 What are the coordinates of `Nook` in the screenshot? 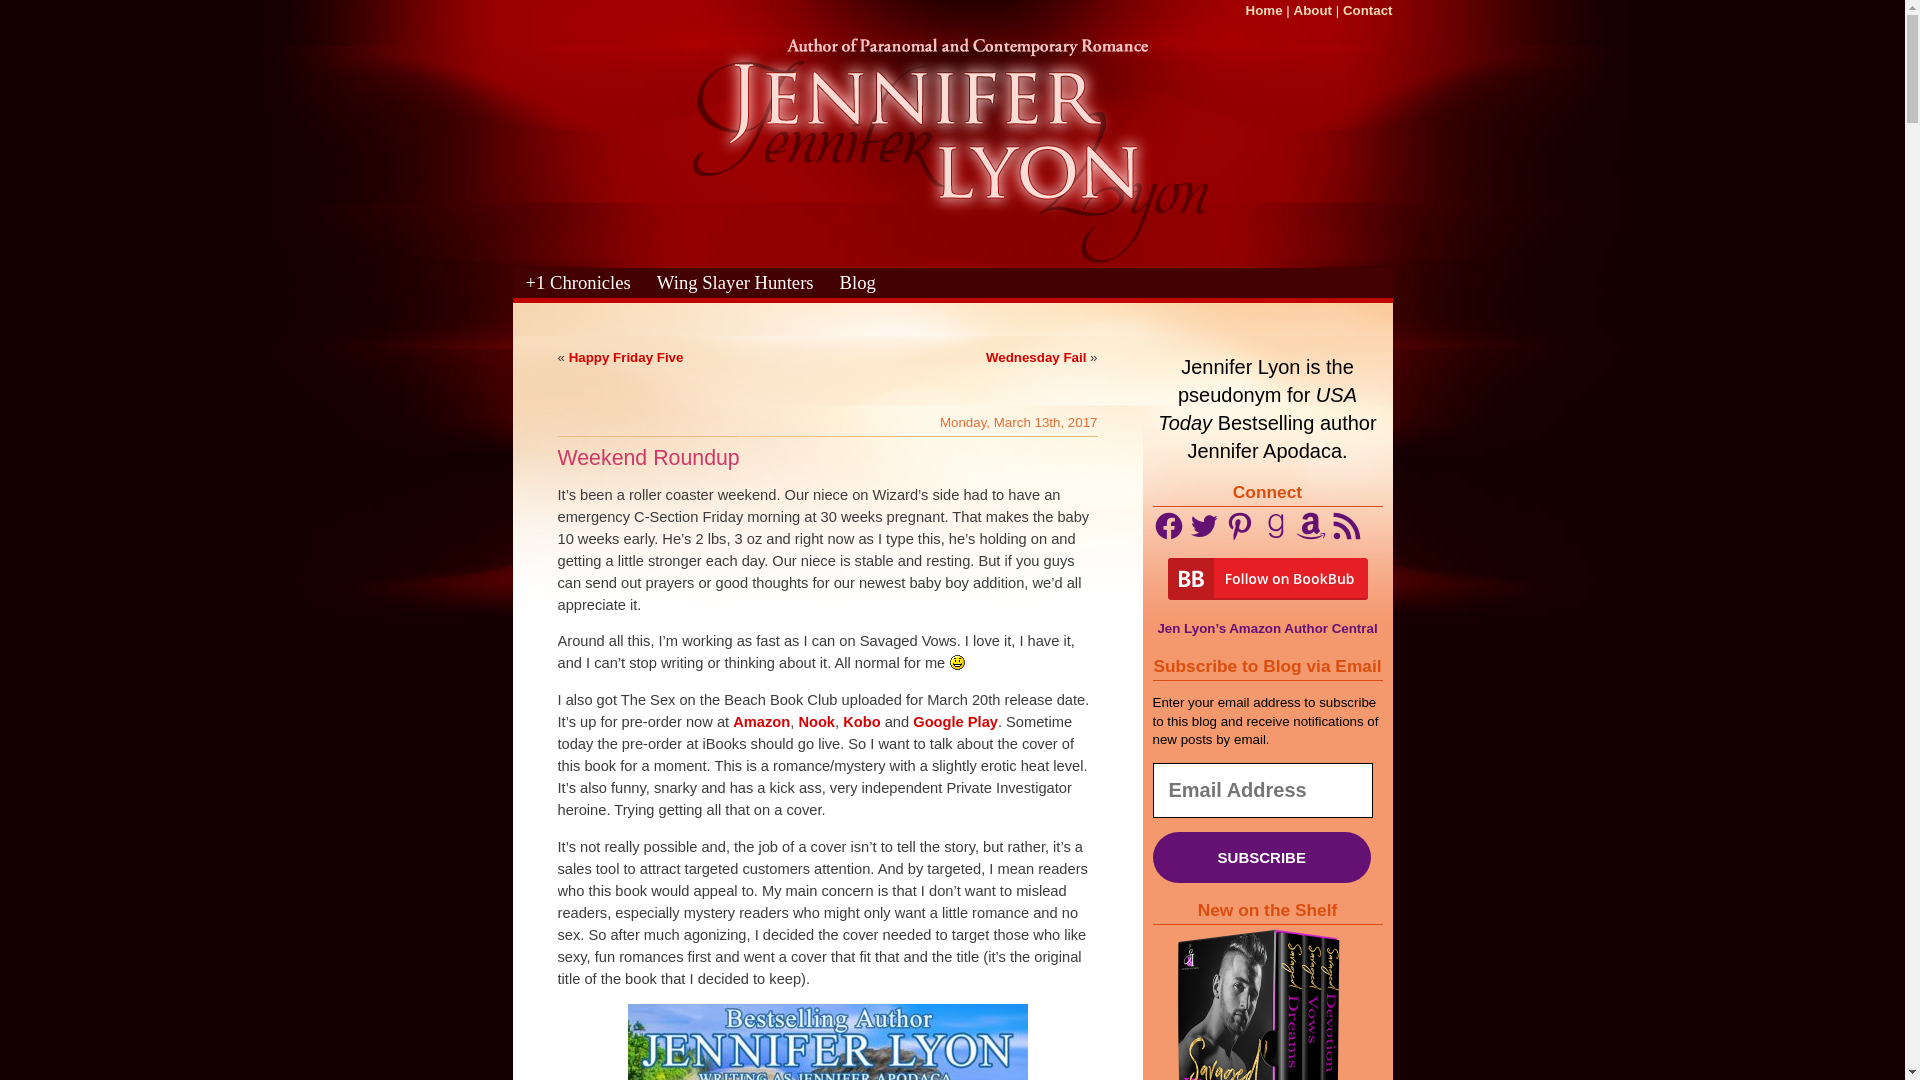 It's located at (816, 722).